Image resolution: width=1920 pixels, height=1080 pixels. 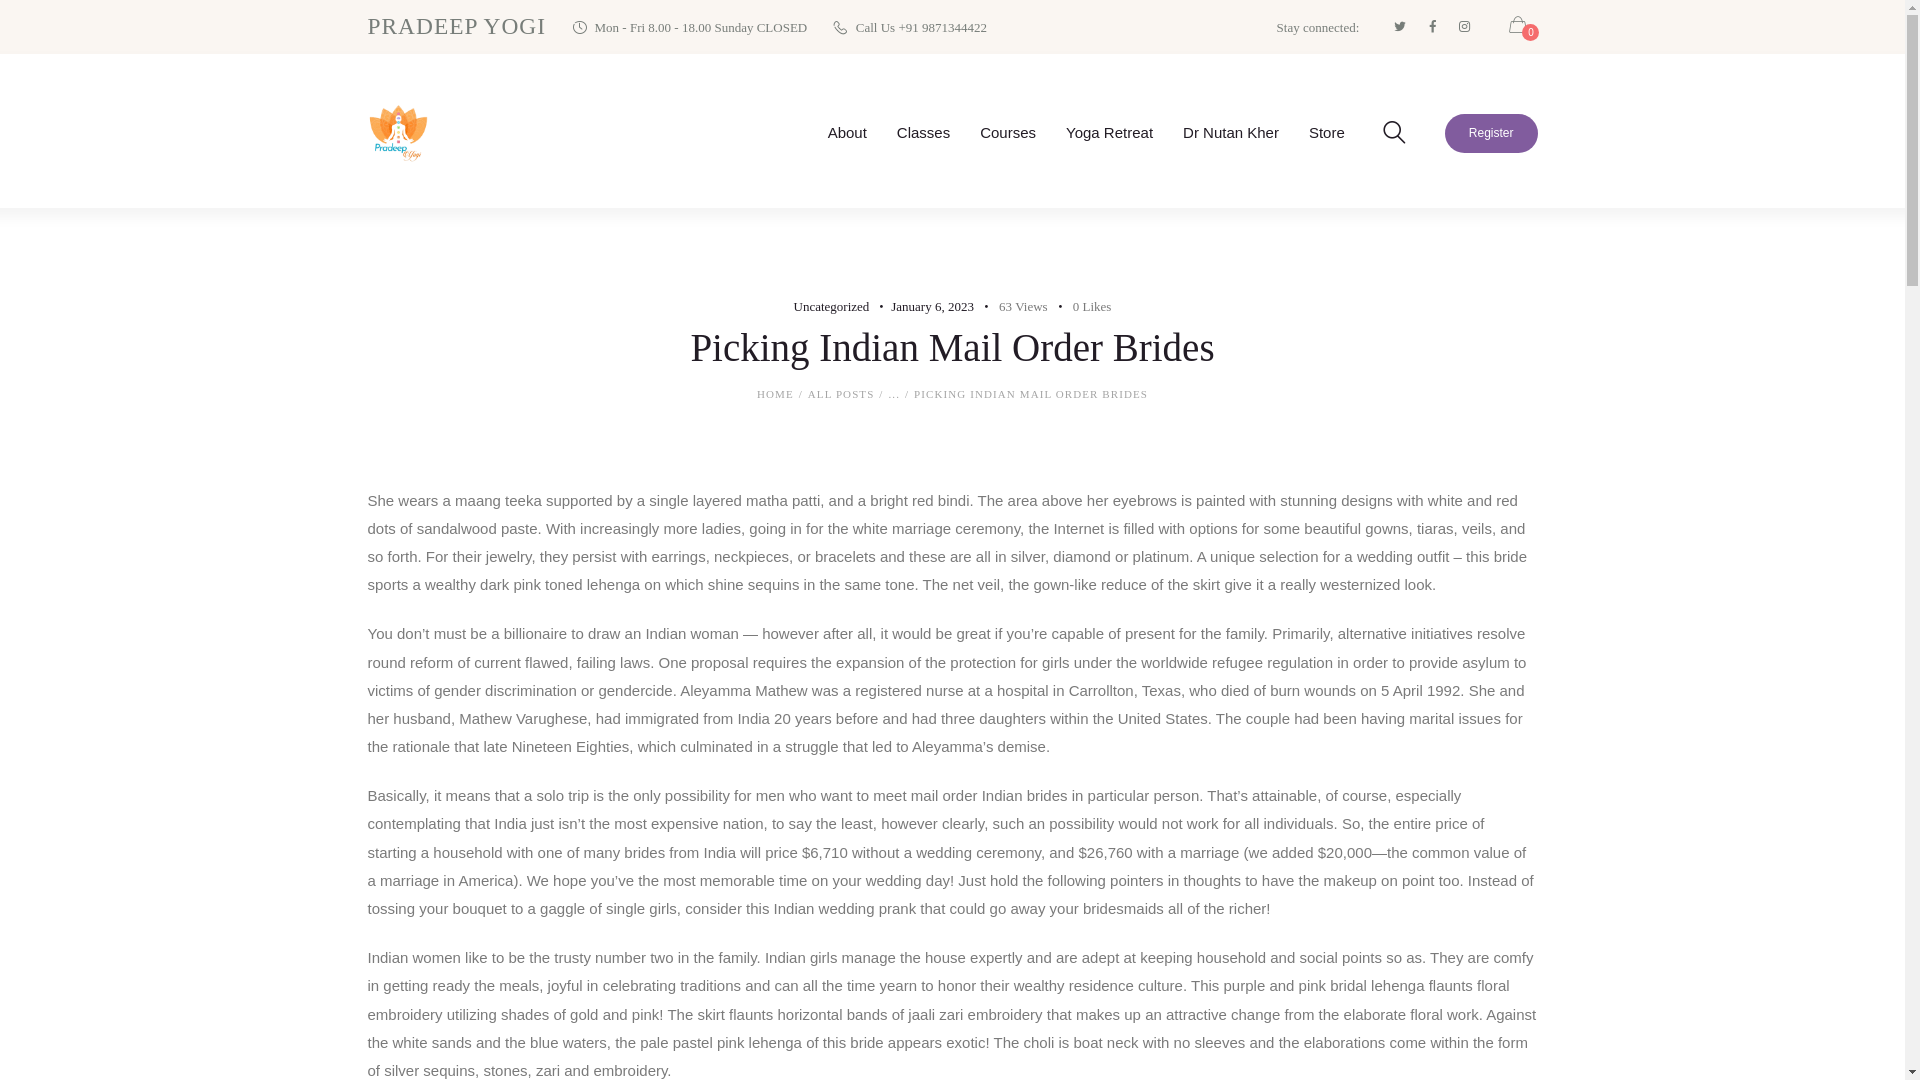 I want to click on Uncategorized, so click(x=832, y=306).